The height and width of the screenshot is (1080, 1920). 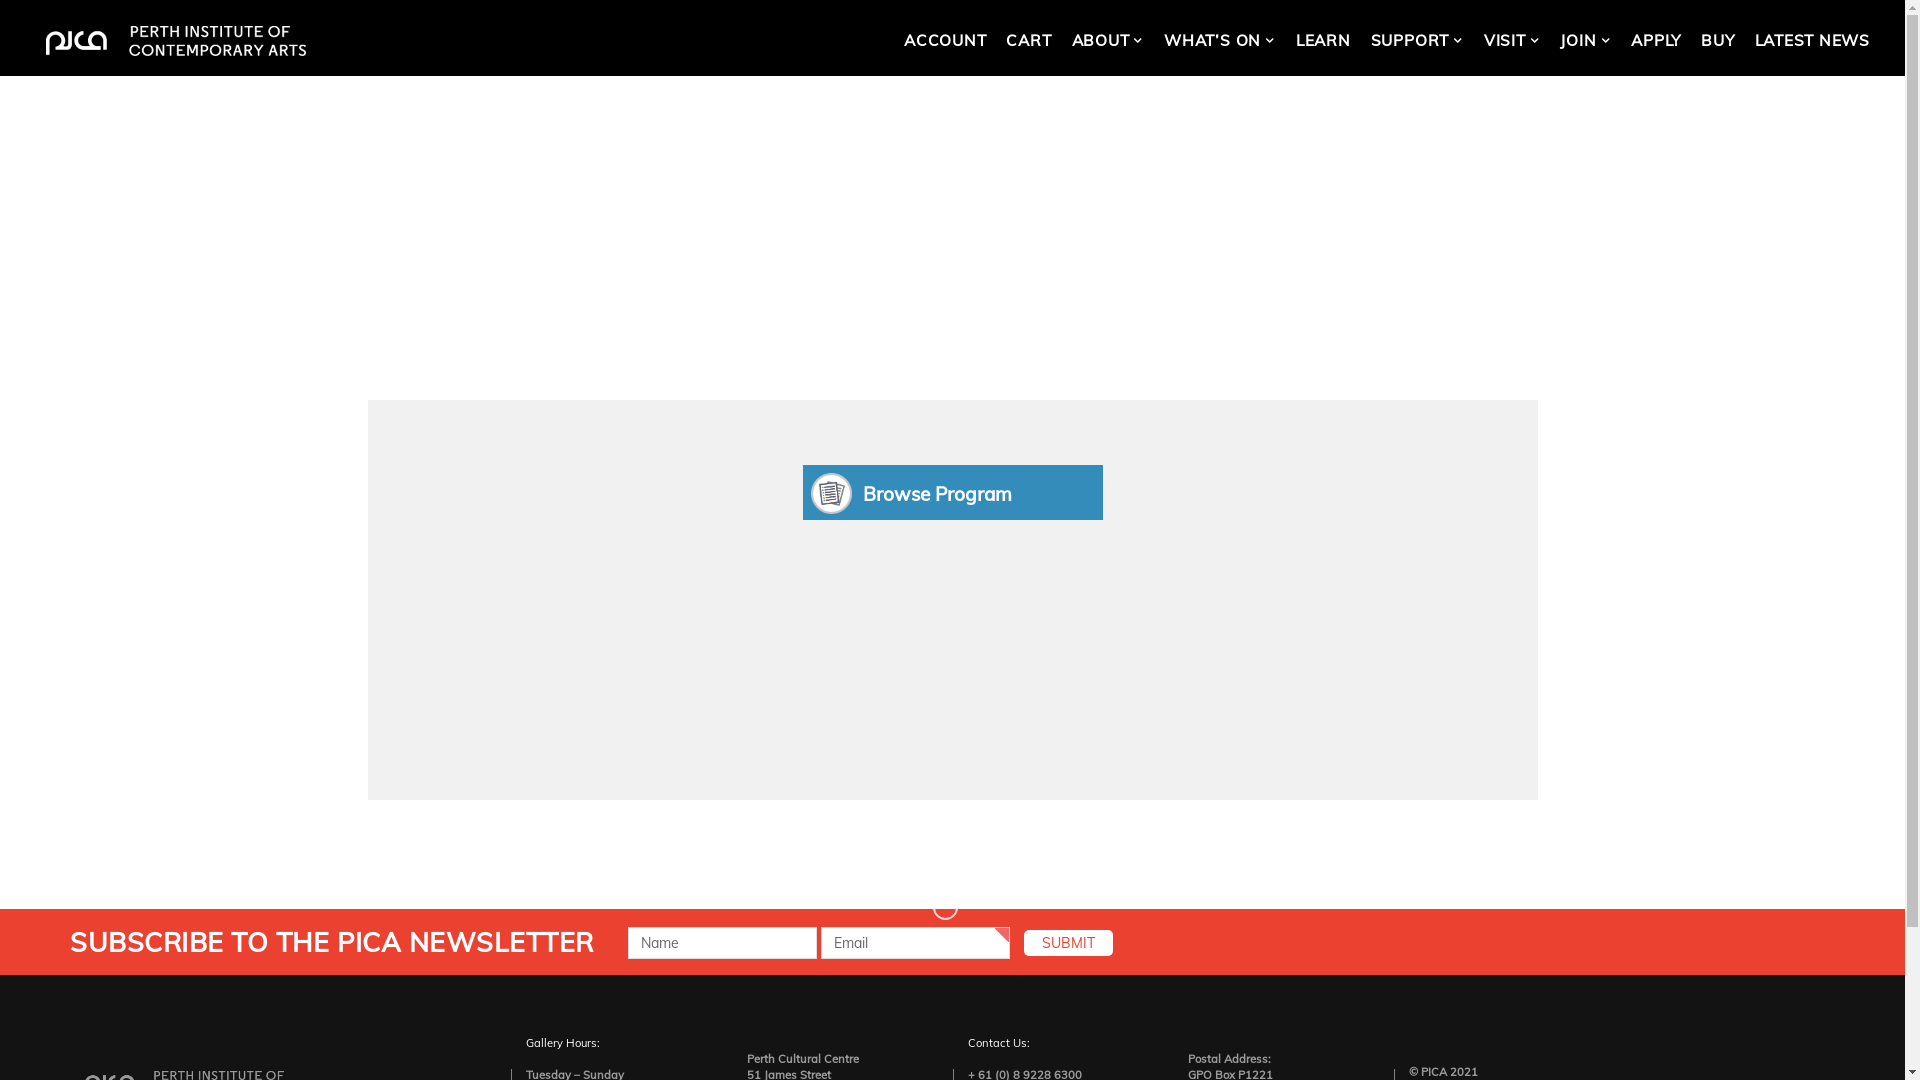 I want to click on Browse Program, so click(x=952, y=492).